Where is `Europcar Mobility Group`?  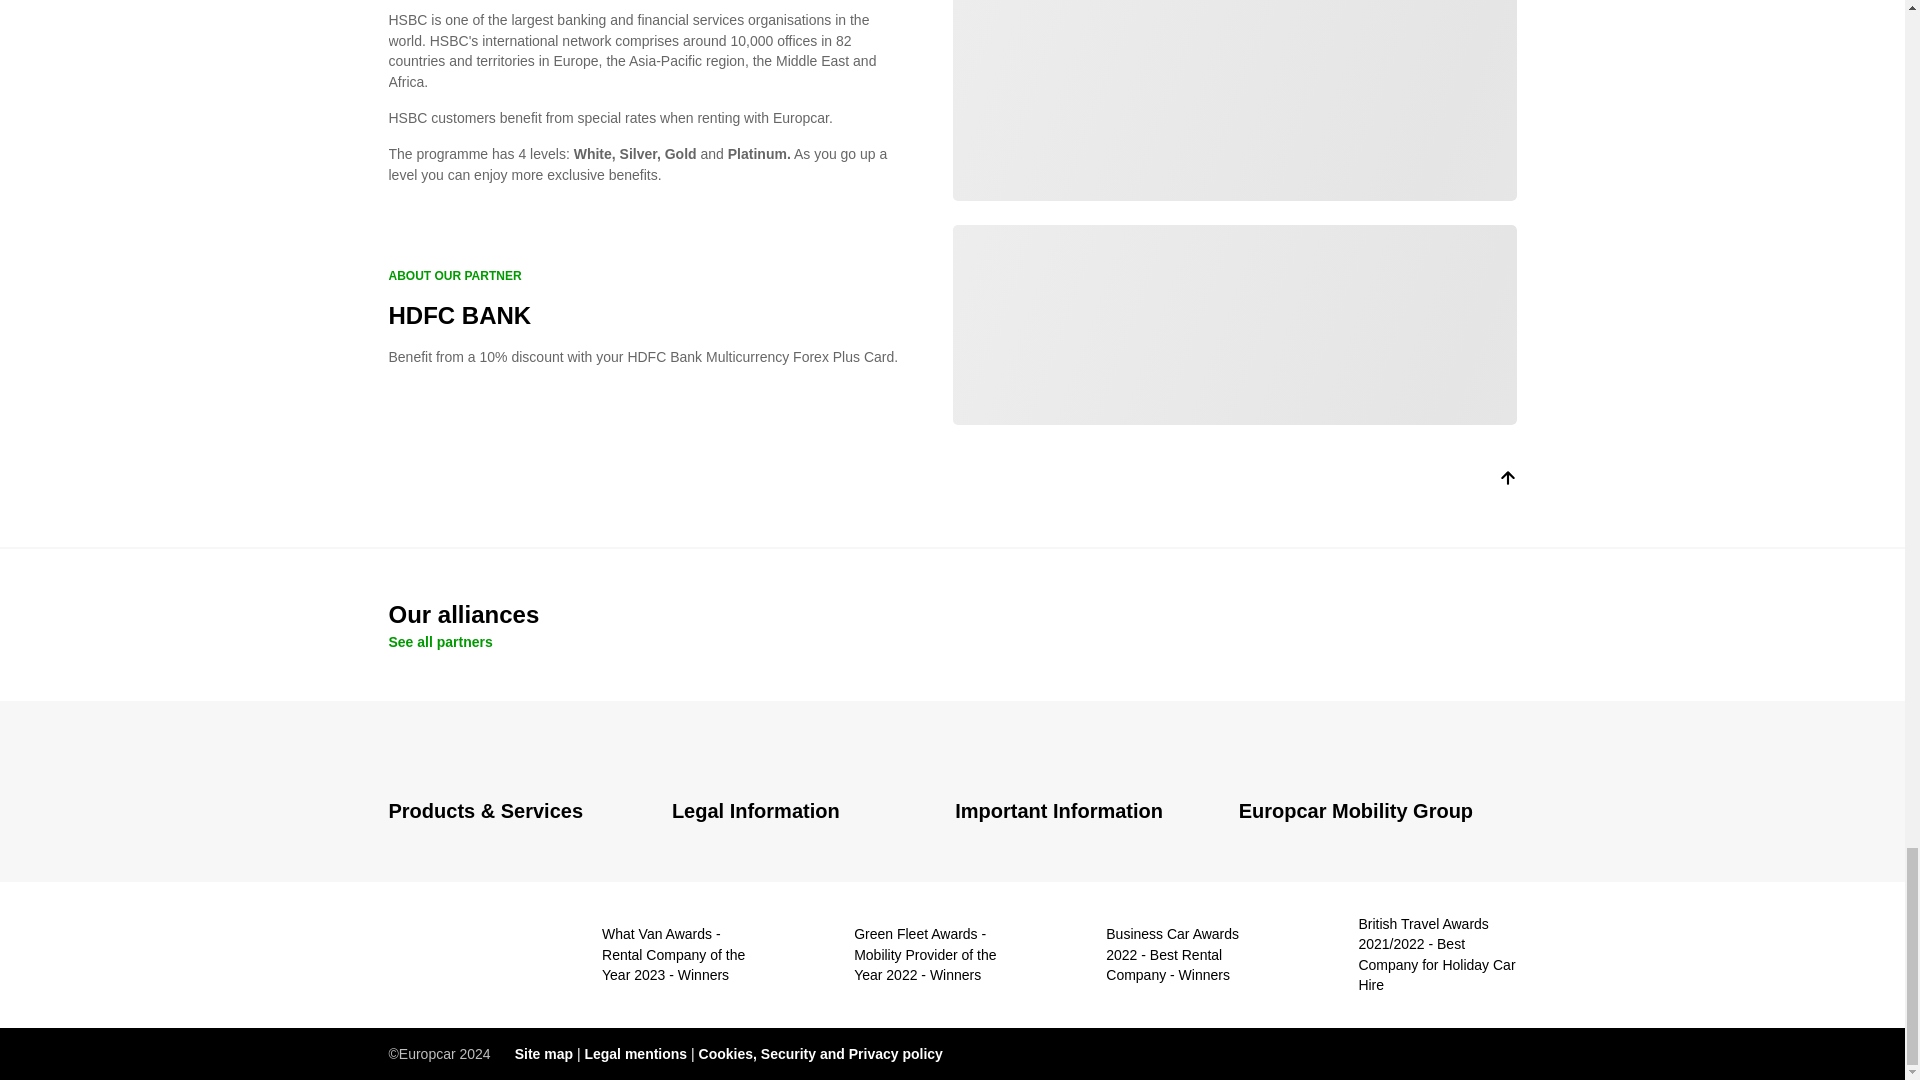 Europcar Mobility Group is located at coordinates (1377, 812).